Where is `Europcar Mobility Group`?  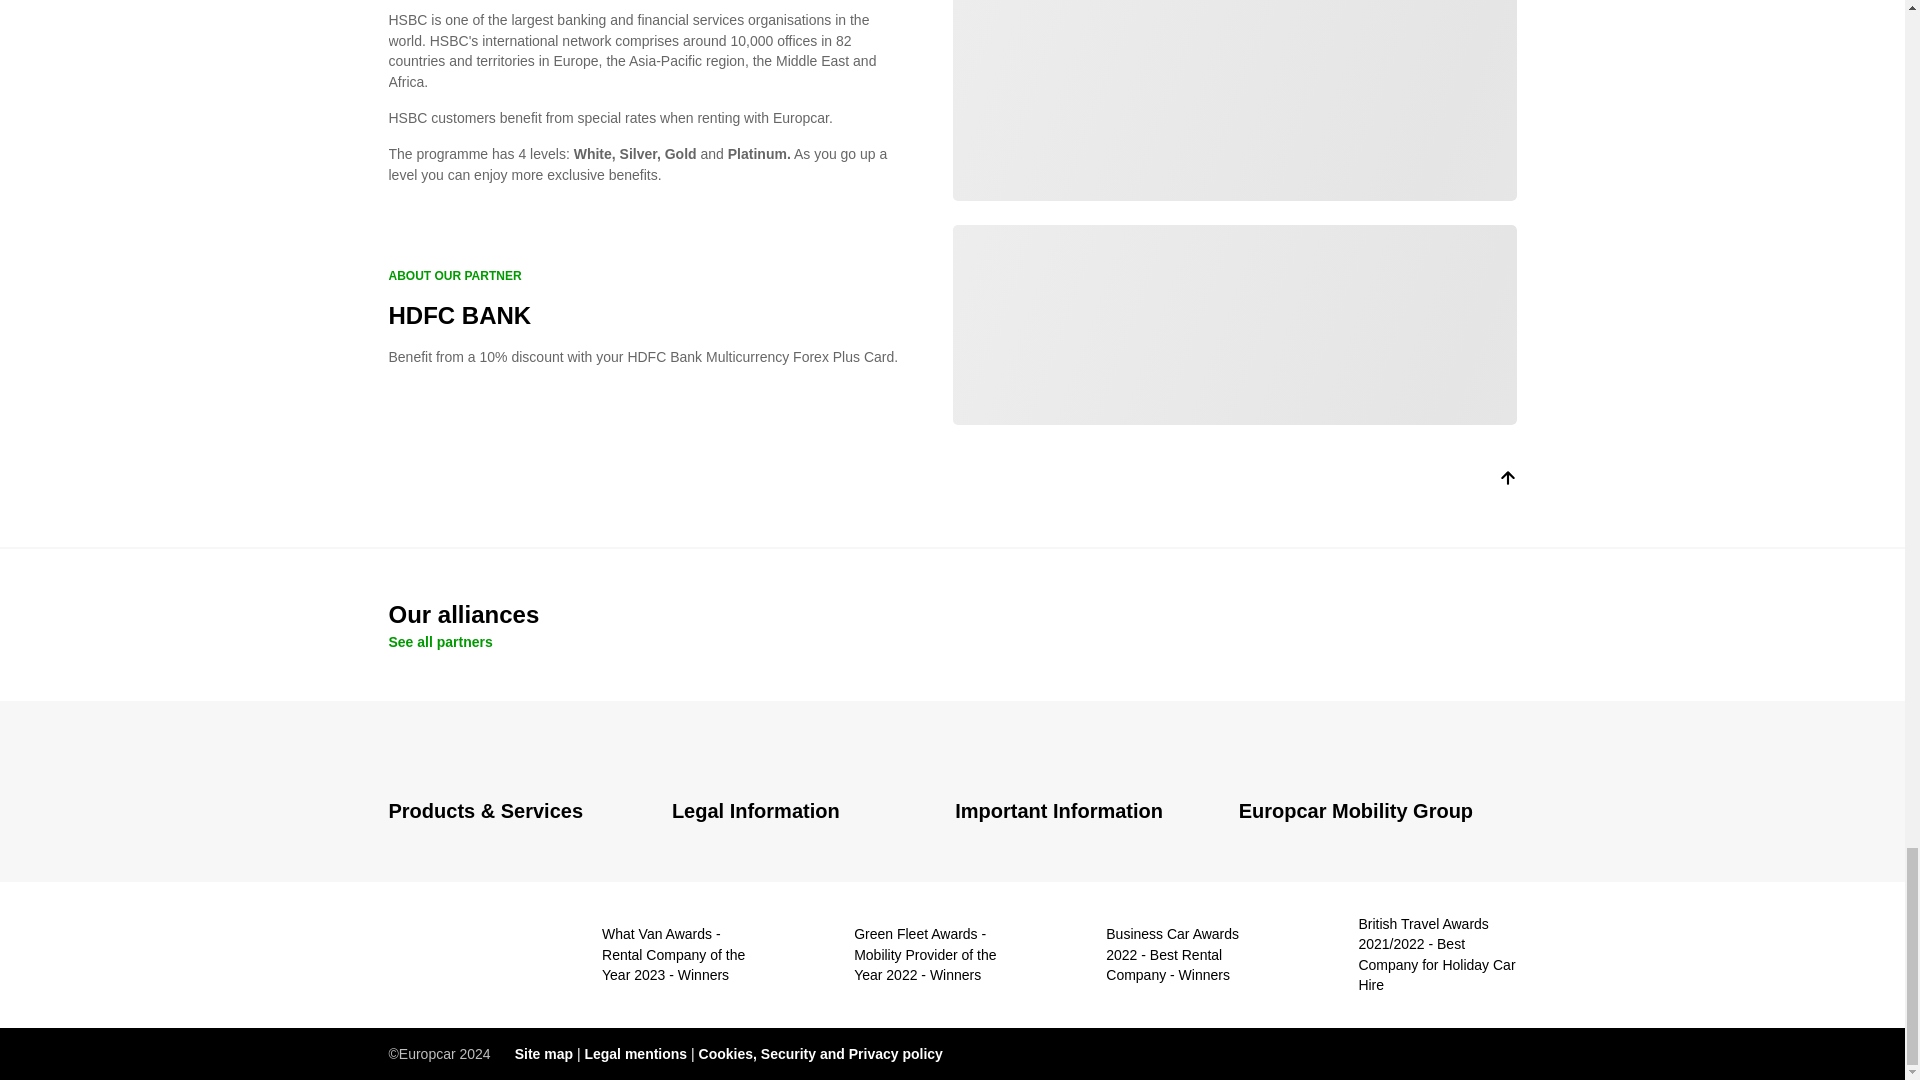 Europcar Mobility Group is located at coordinates (1377, 812).